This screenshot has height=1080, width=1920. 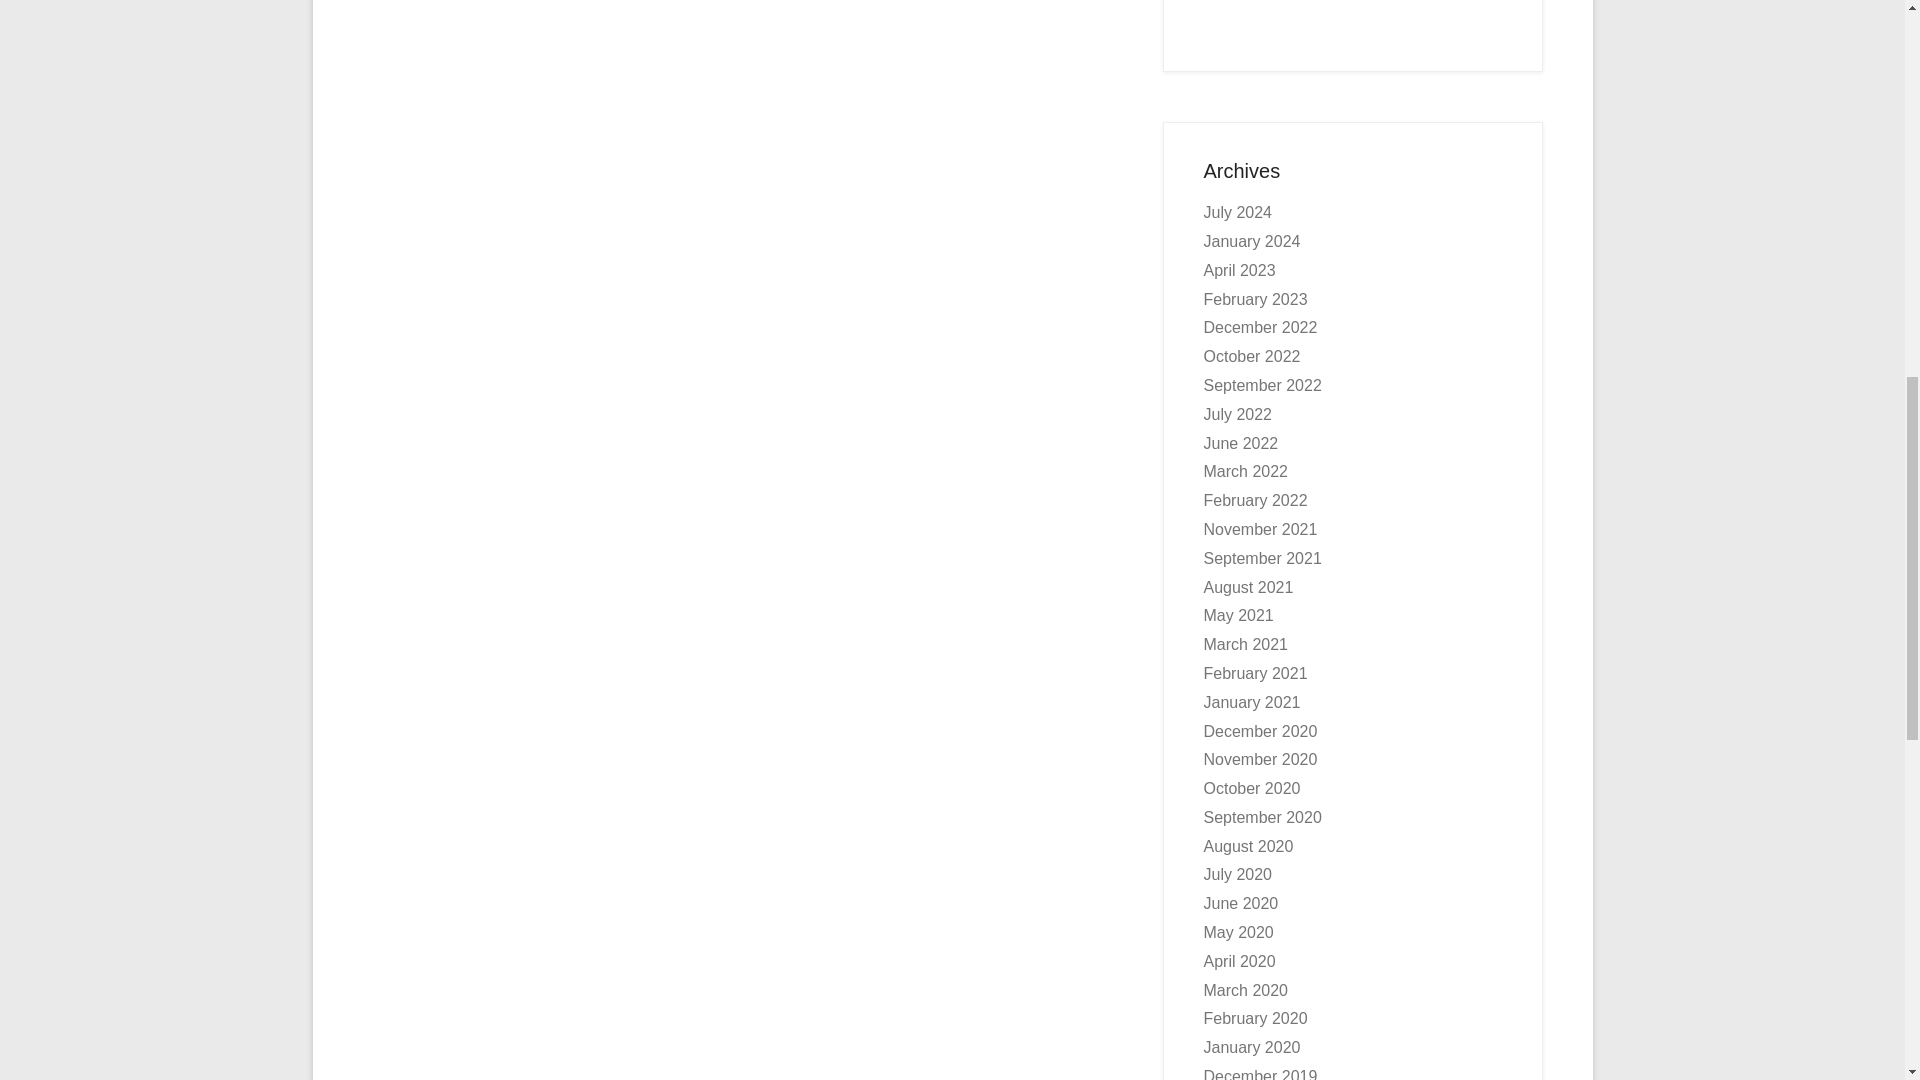 What do you see at coordinates (1238, 615) in the screenshot?
I see `May 2021` at bounding box center [1238, 615].